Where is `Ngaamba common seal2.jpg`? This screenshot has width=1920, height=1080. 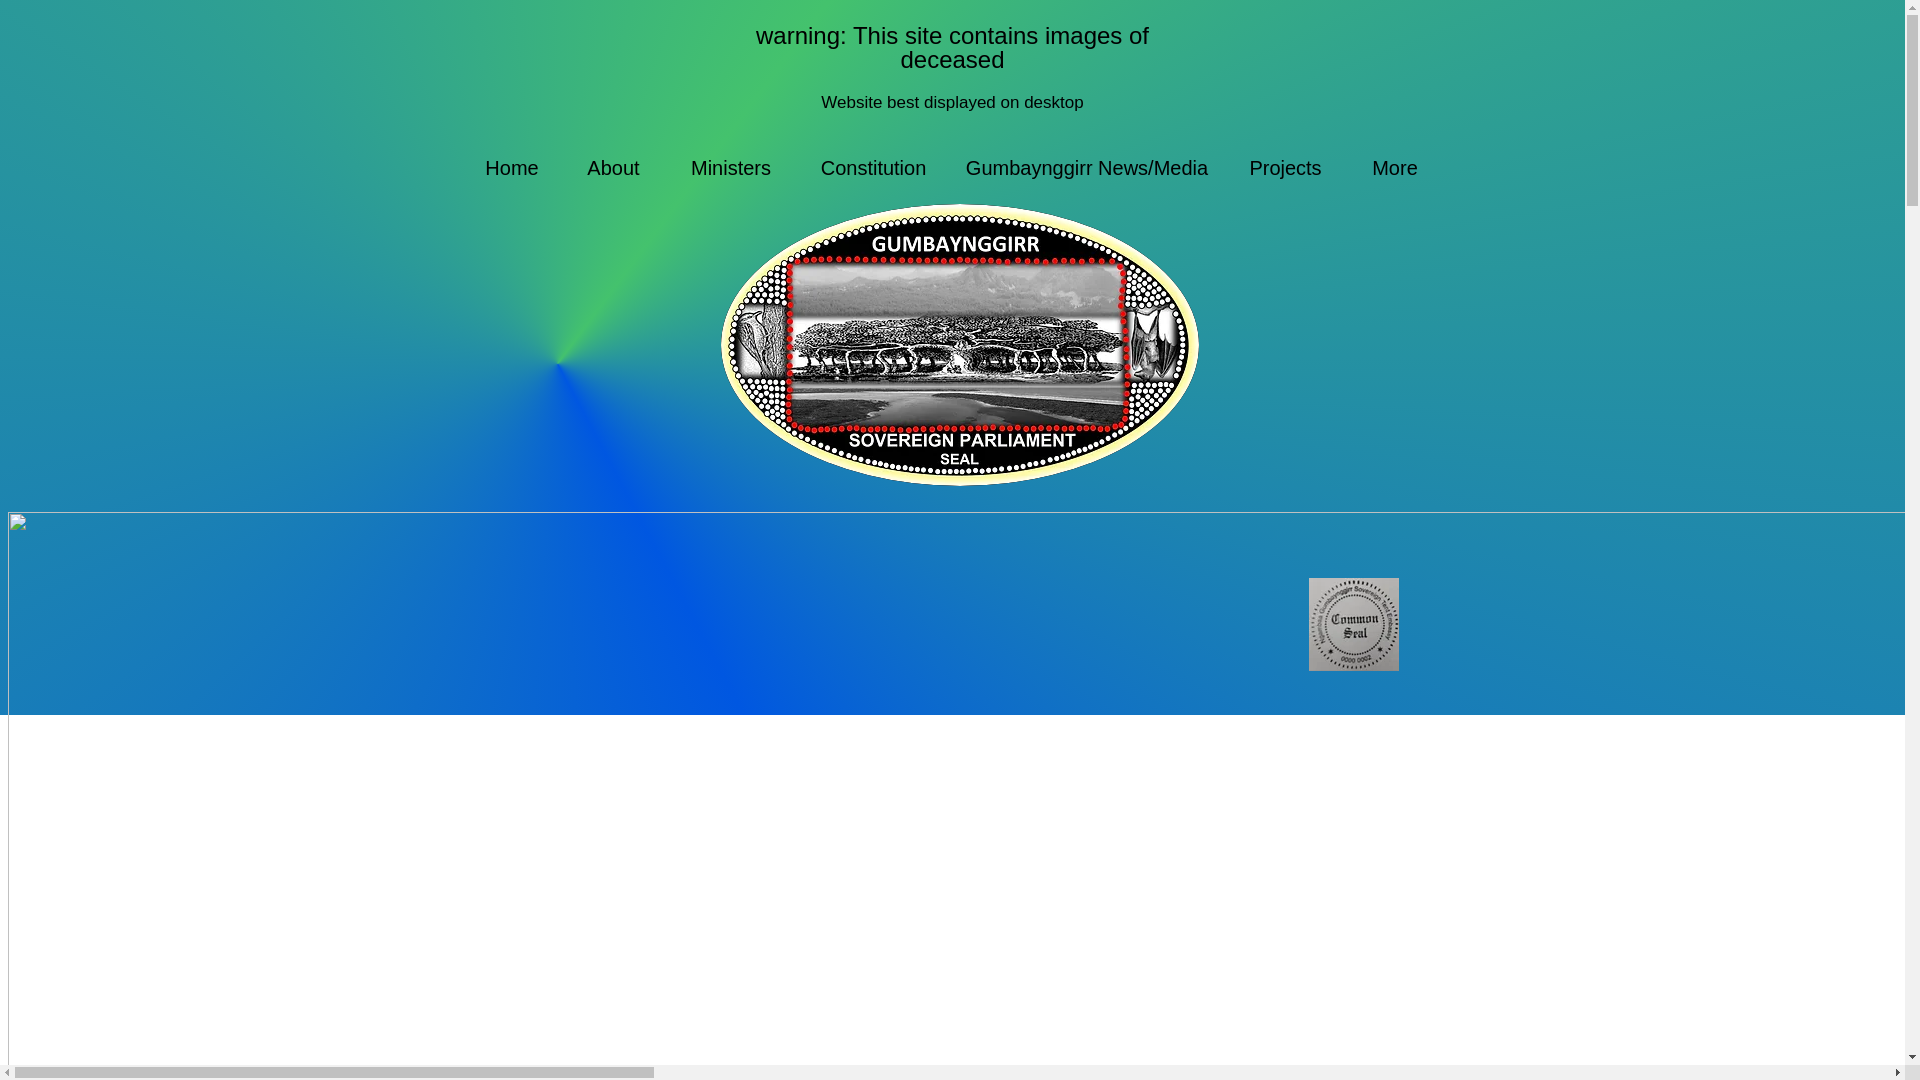 Ngaamba common seal2.jpg is located at coordinates (1352, 624).